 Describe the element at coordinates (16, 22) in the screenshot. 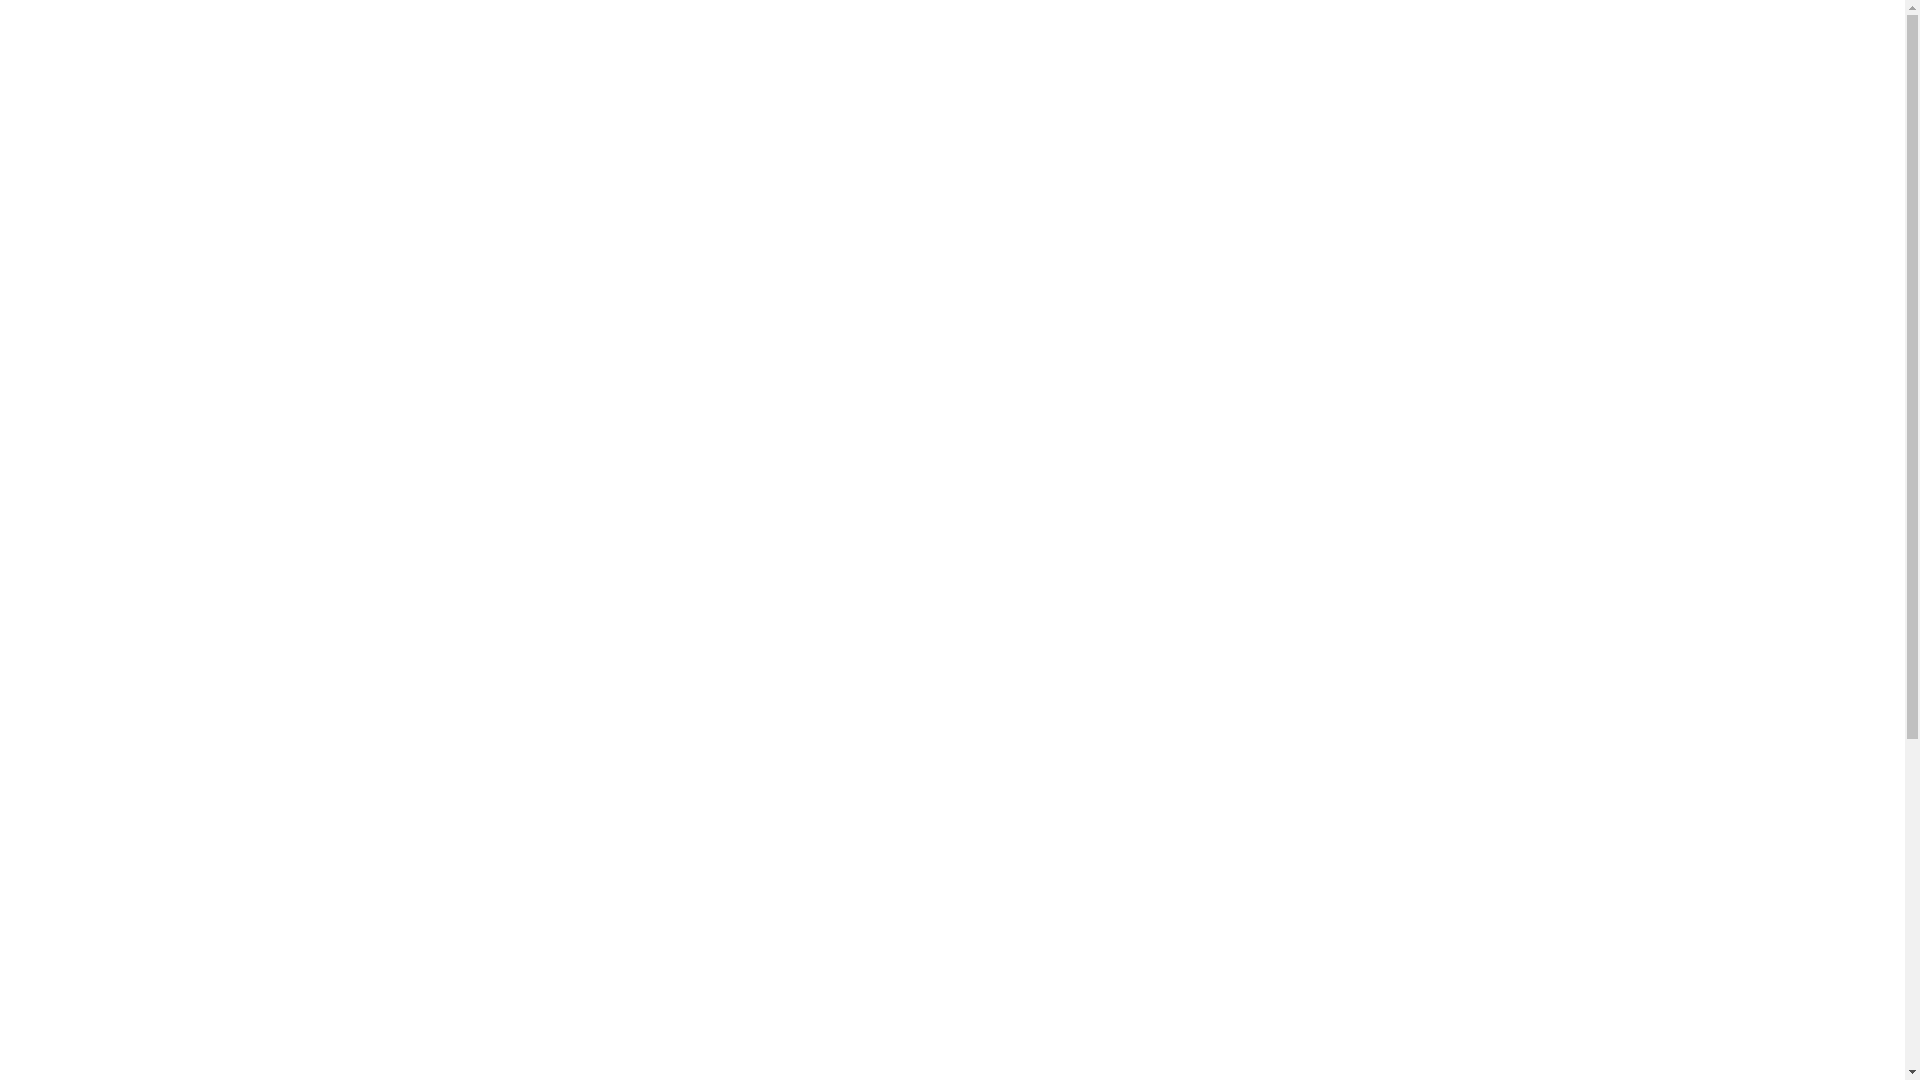

I see `Close` at that location.